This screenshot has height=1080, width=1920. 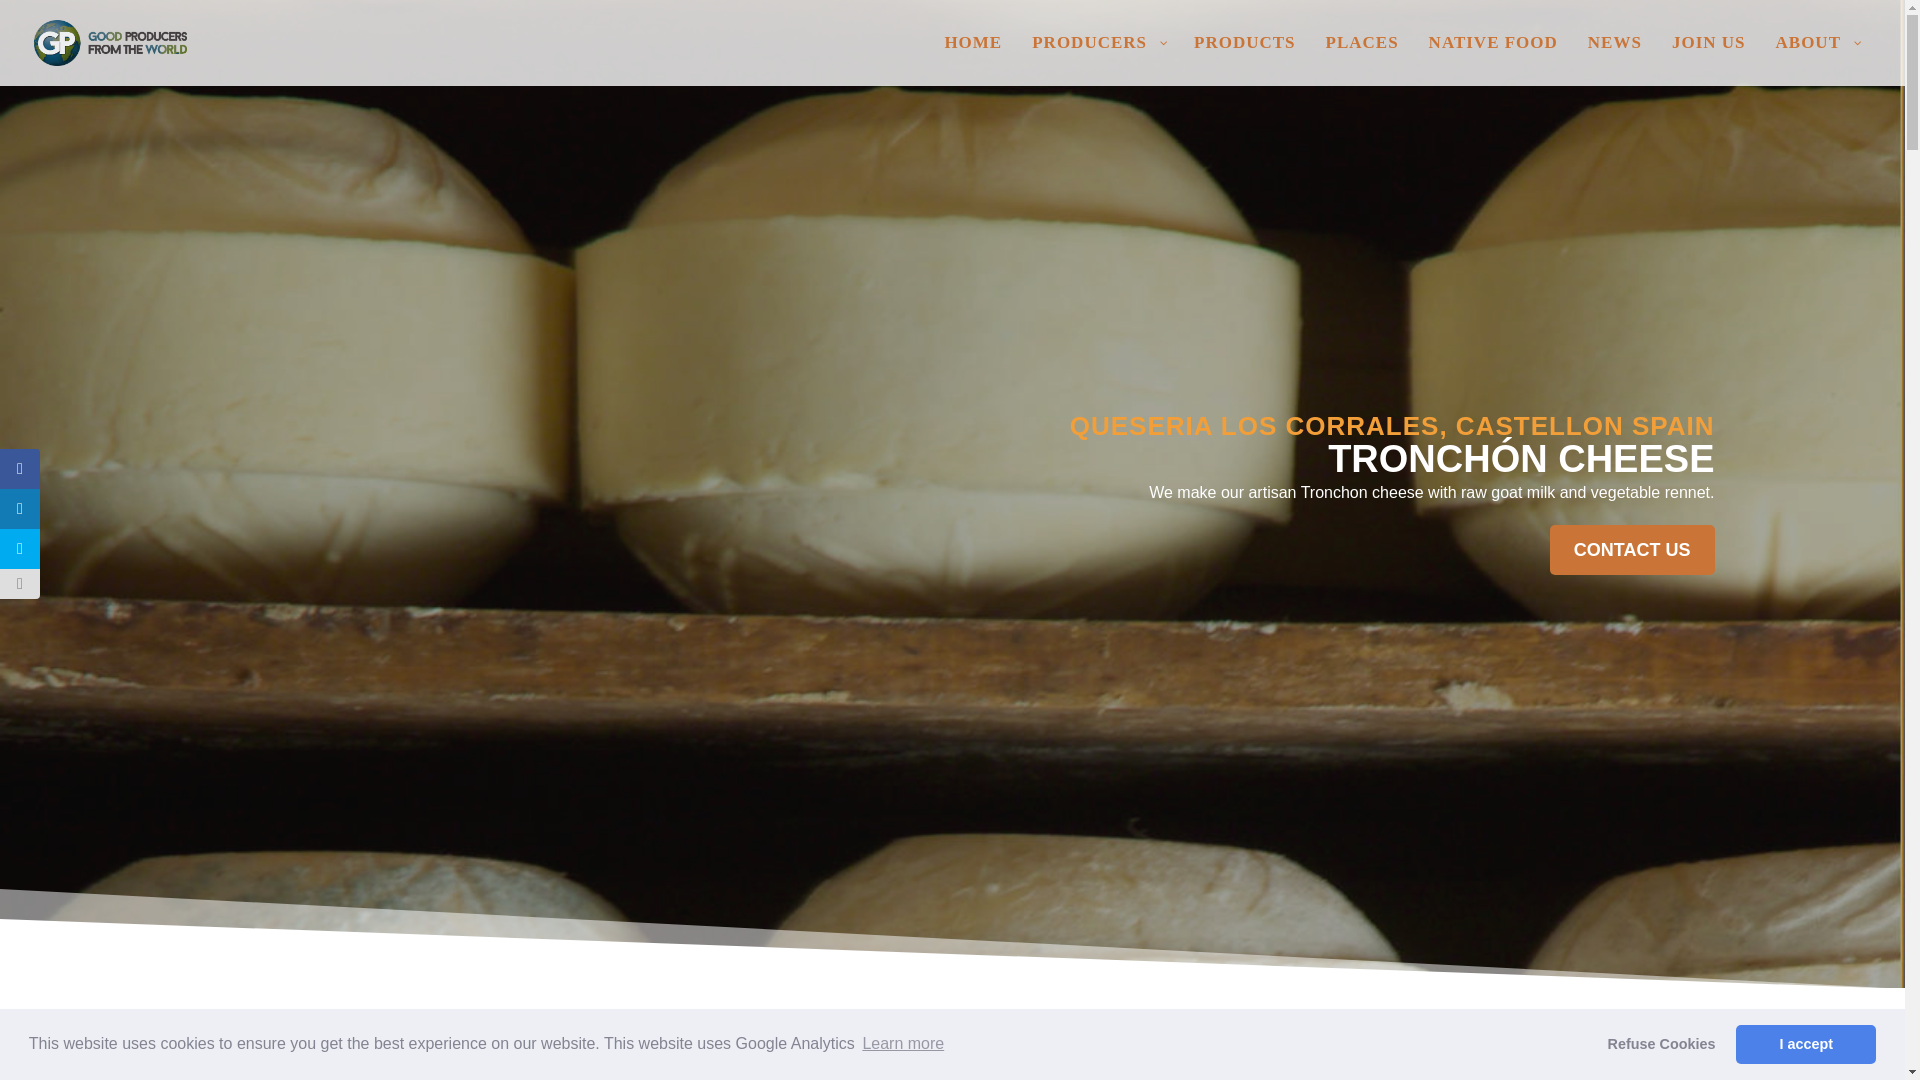 I want to click on ABOUT, so click(x=1816, y=60).